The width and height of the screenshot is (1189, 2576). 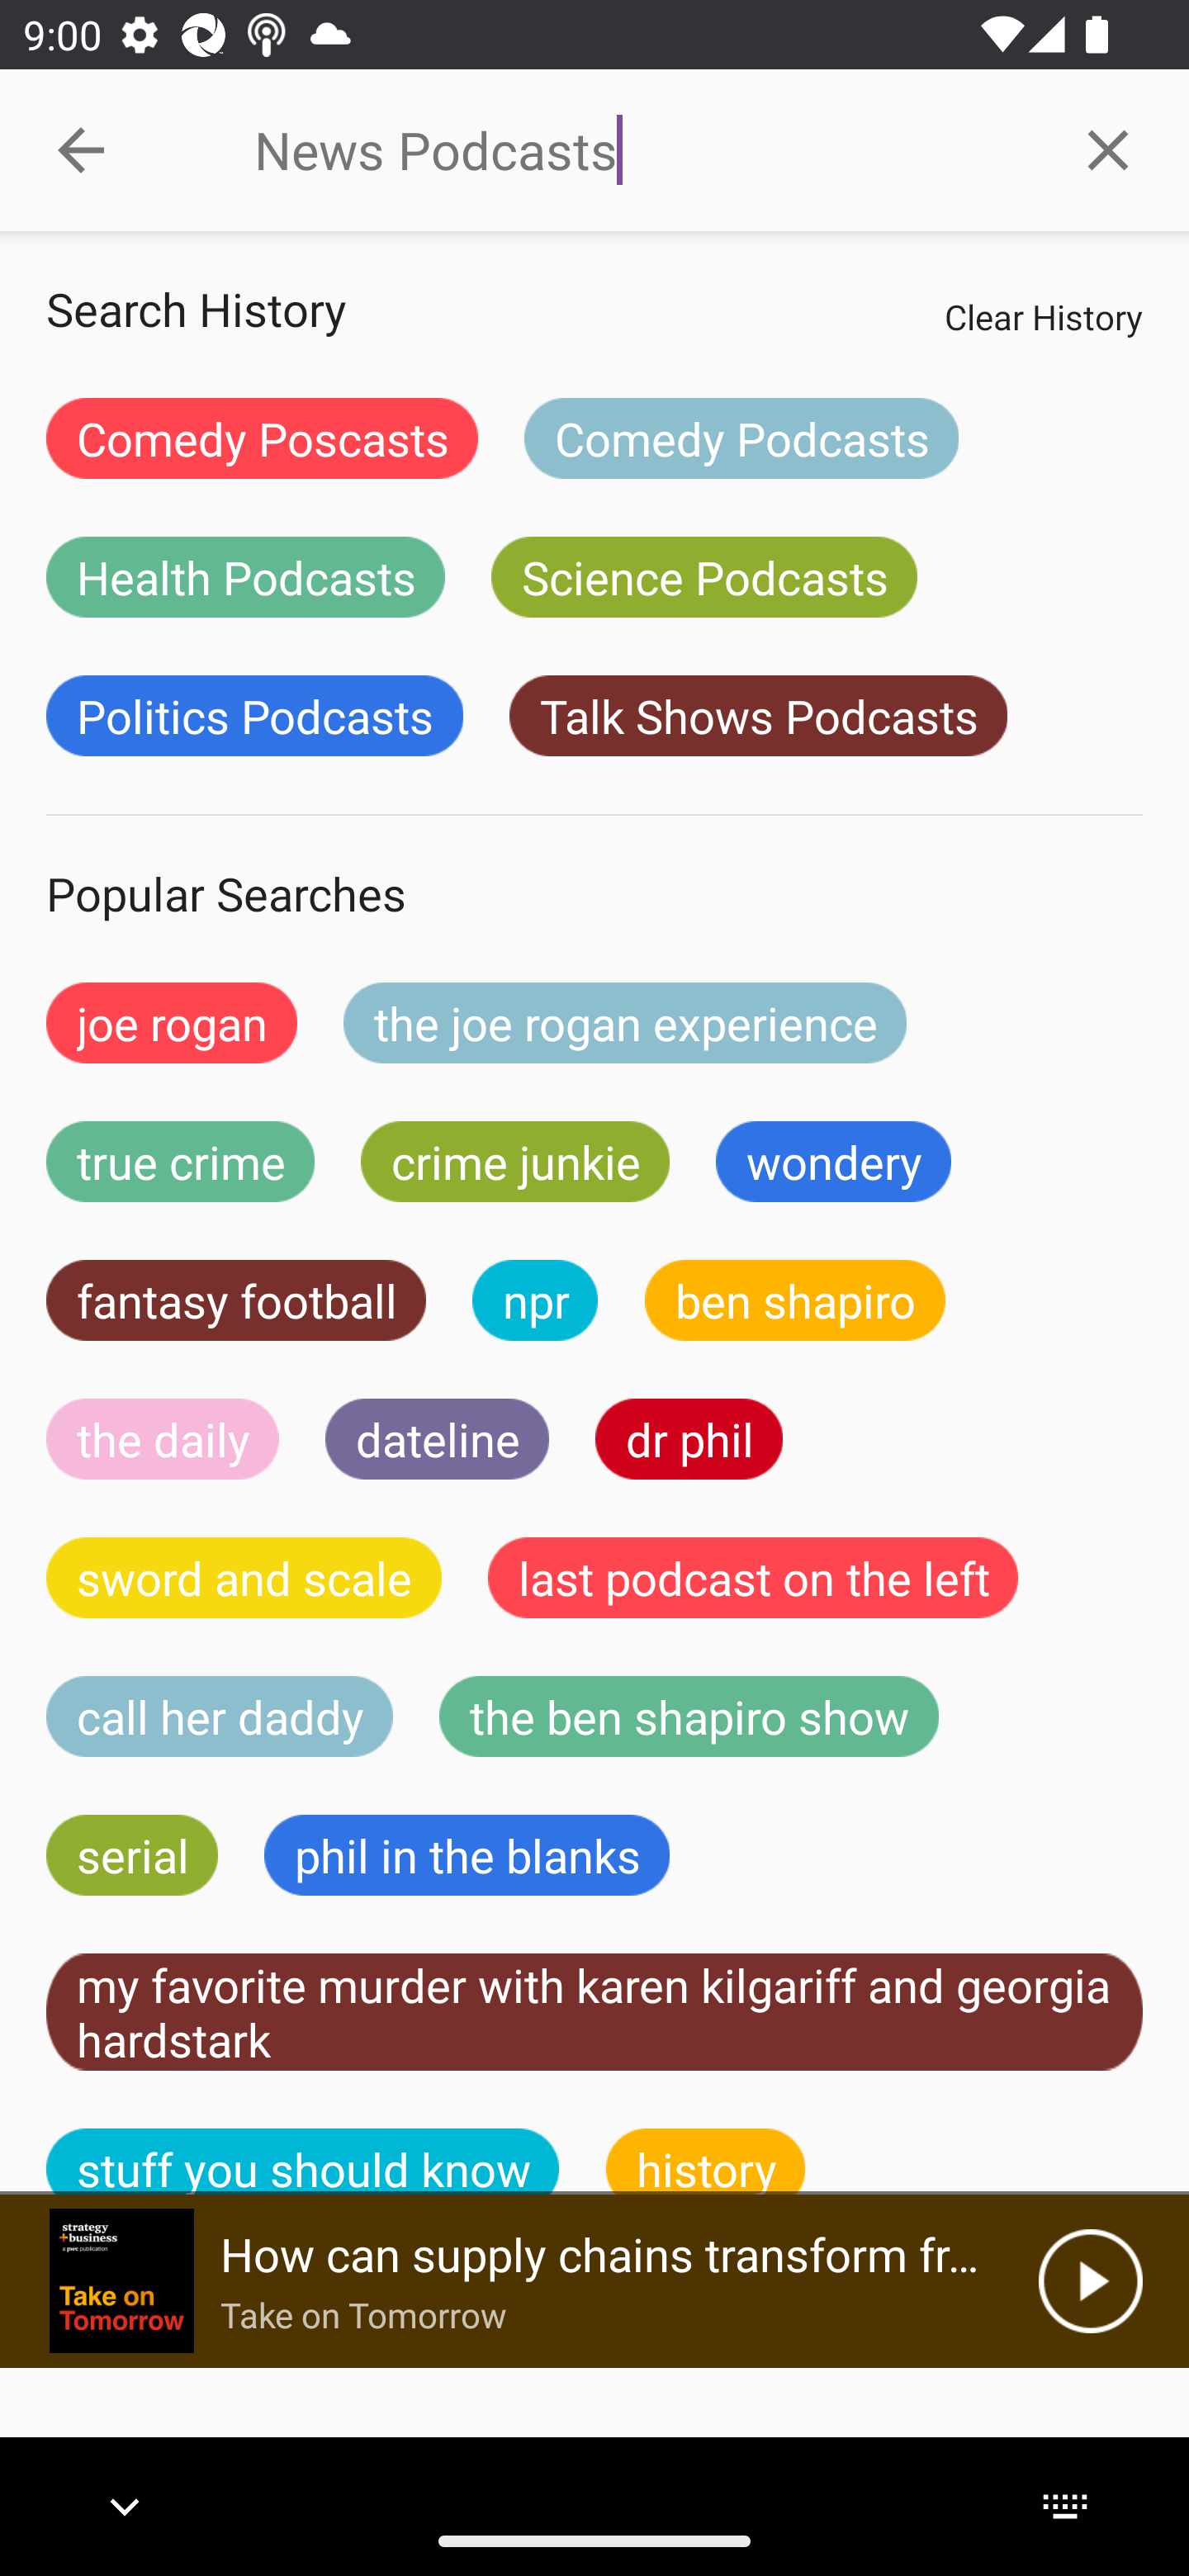 What do you see at coordinates (245, 576) in the screenshot?
I see `Health Podcasts` at bounding box center [245, 576].